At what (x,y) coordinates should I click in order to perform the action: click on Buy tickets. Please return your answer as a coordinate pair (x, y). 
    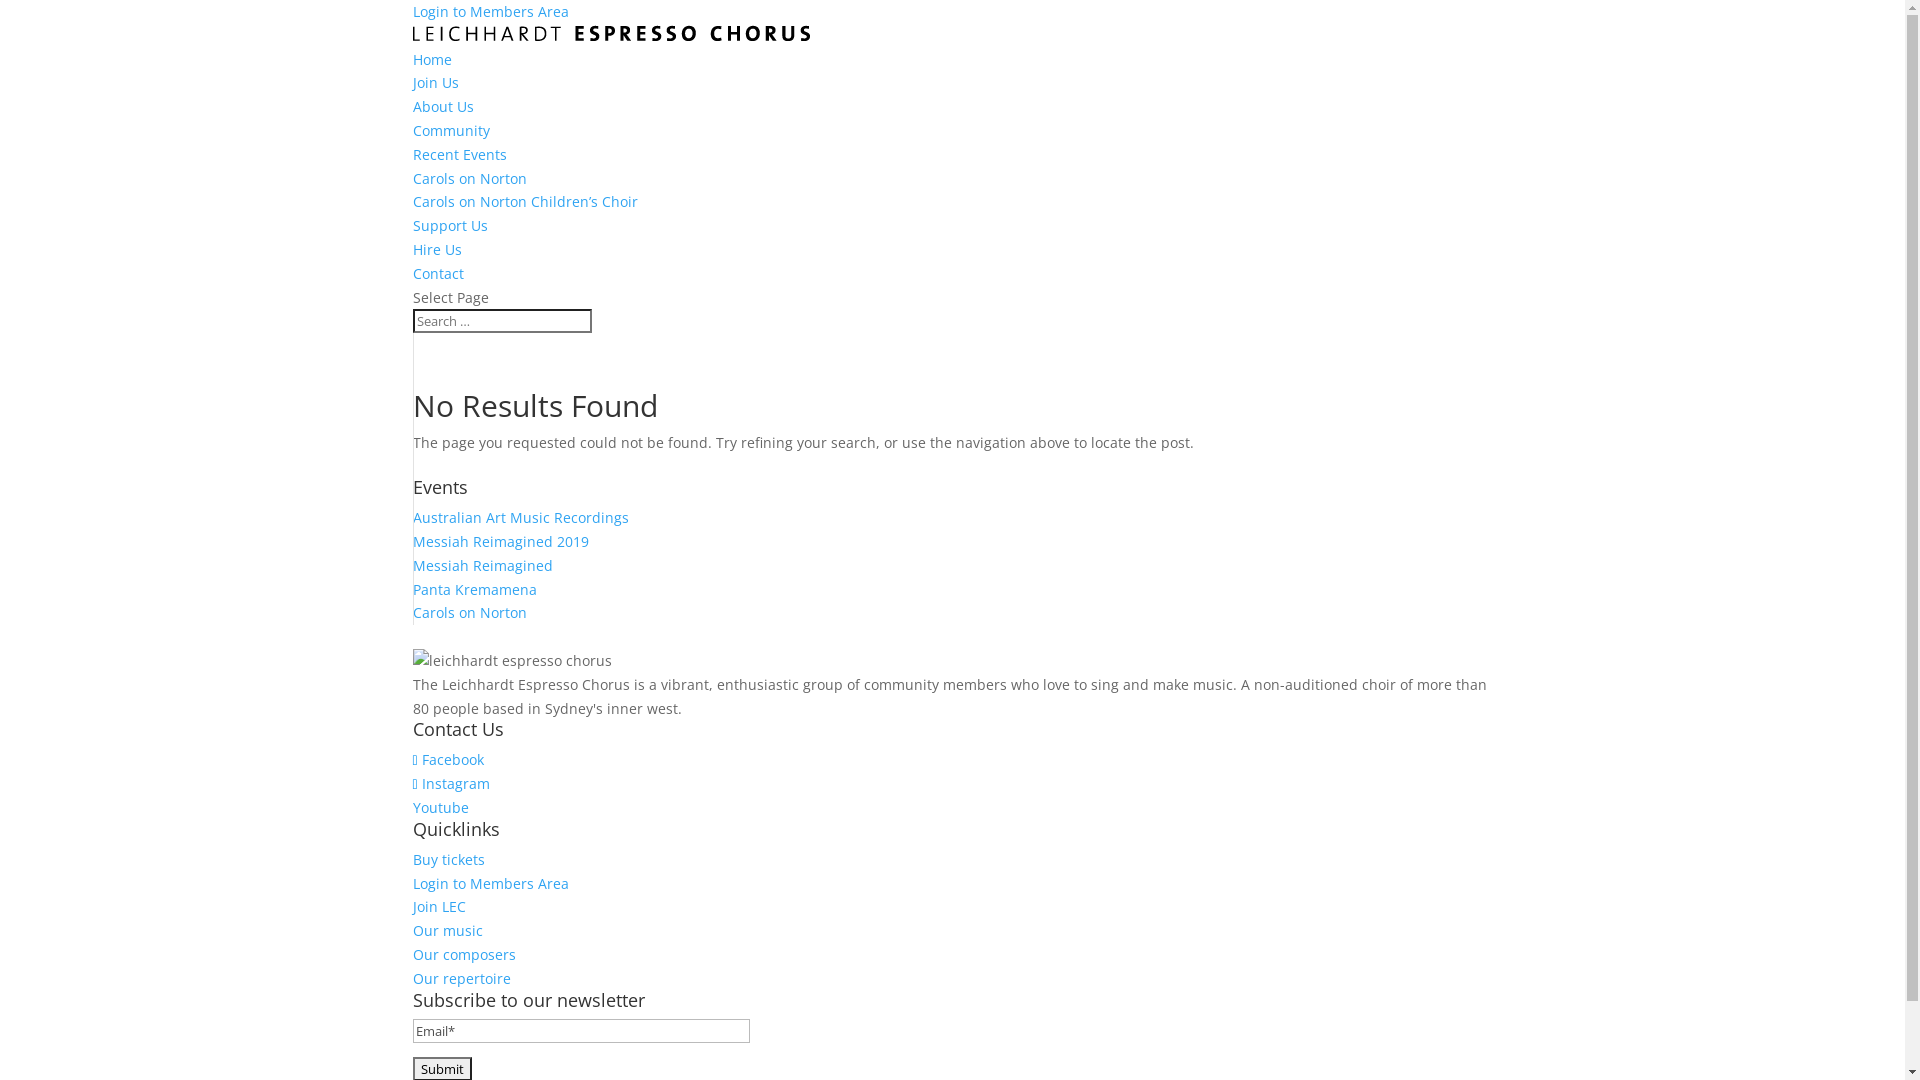
    Looking at the image, I should click on (448, 860).